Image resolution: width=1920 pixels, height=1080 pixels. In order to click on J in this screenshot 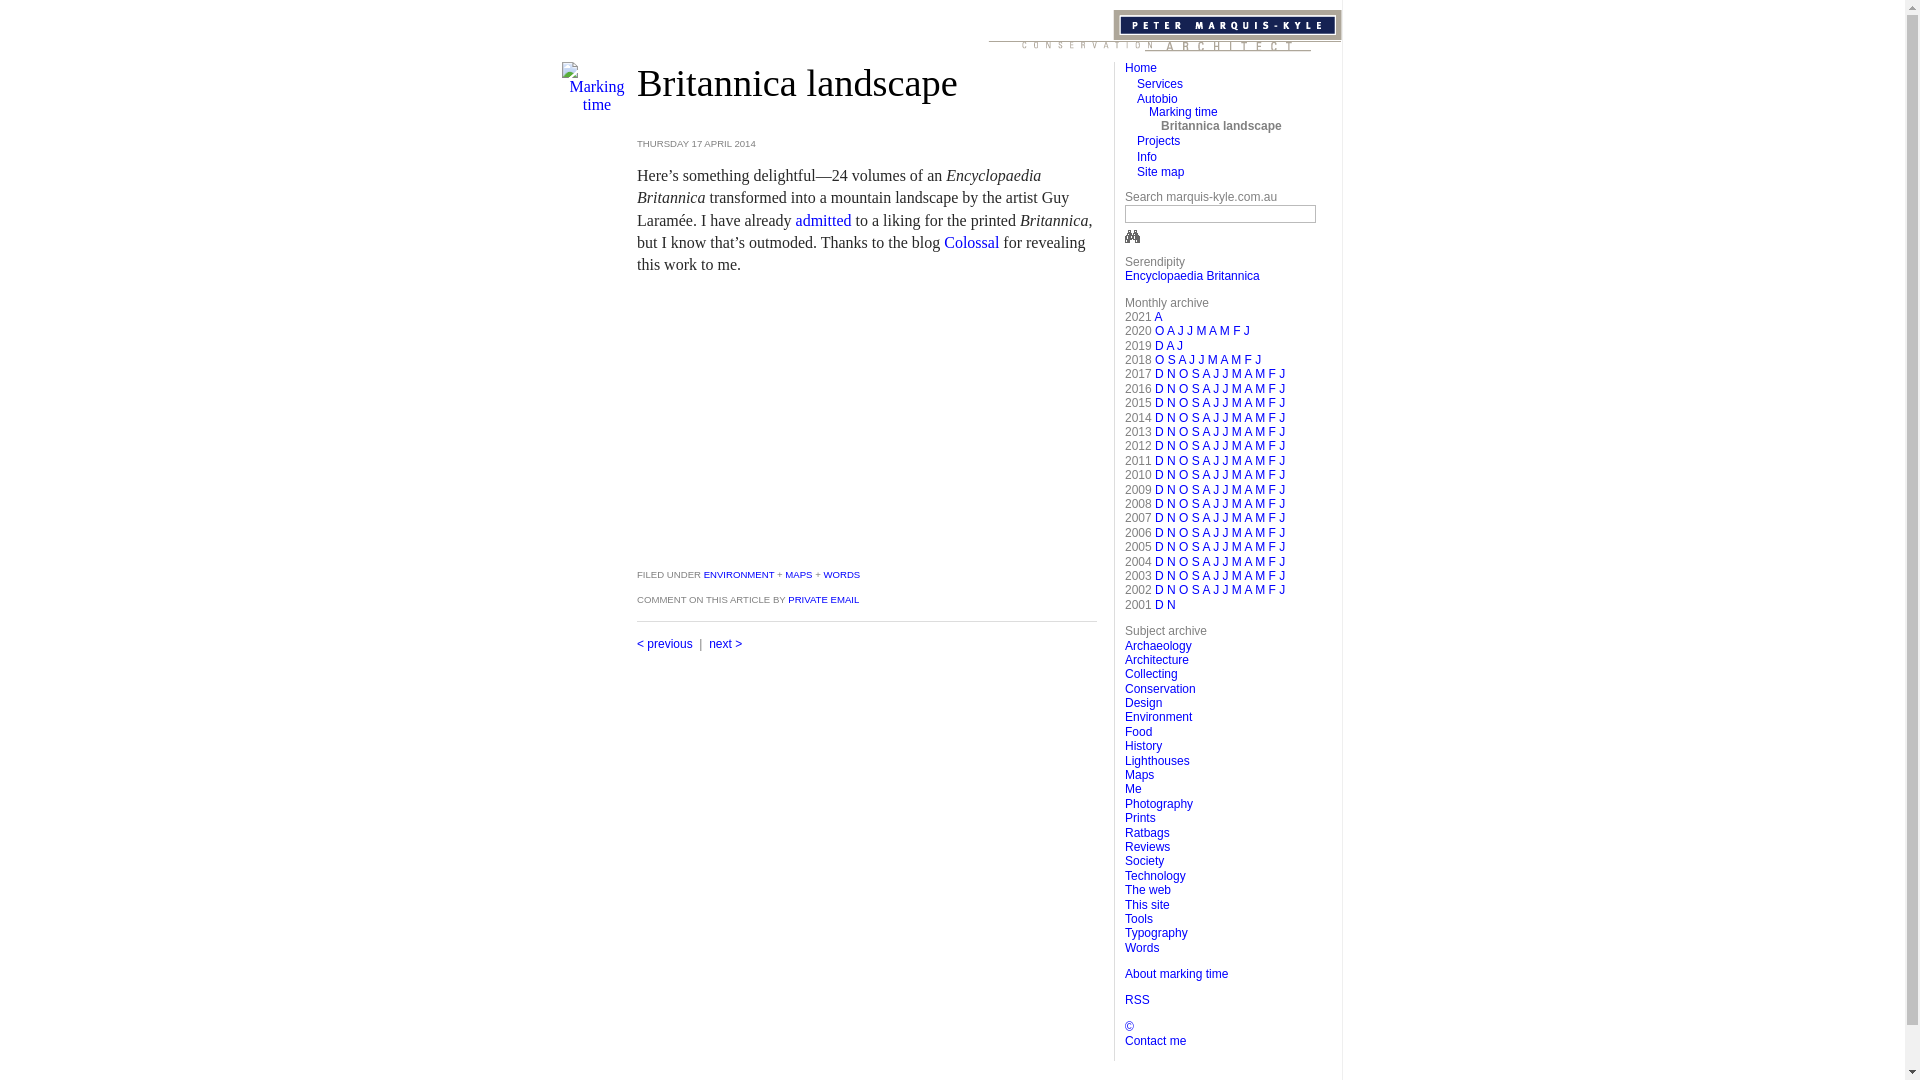, I will do `click(1282, 461)`.